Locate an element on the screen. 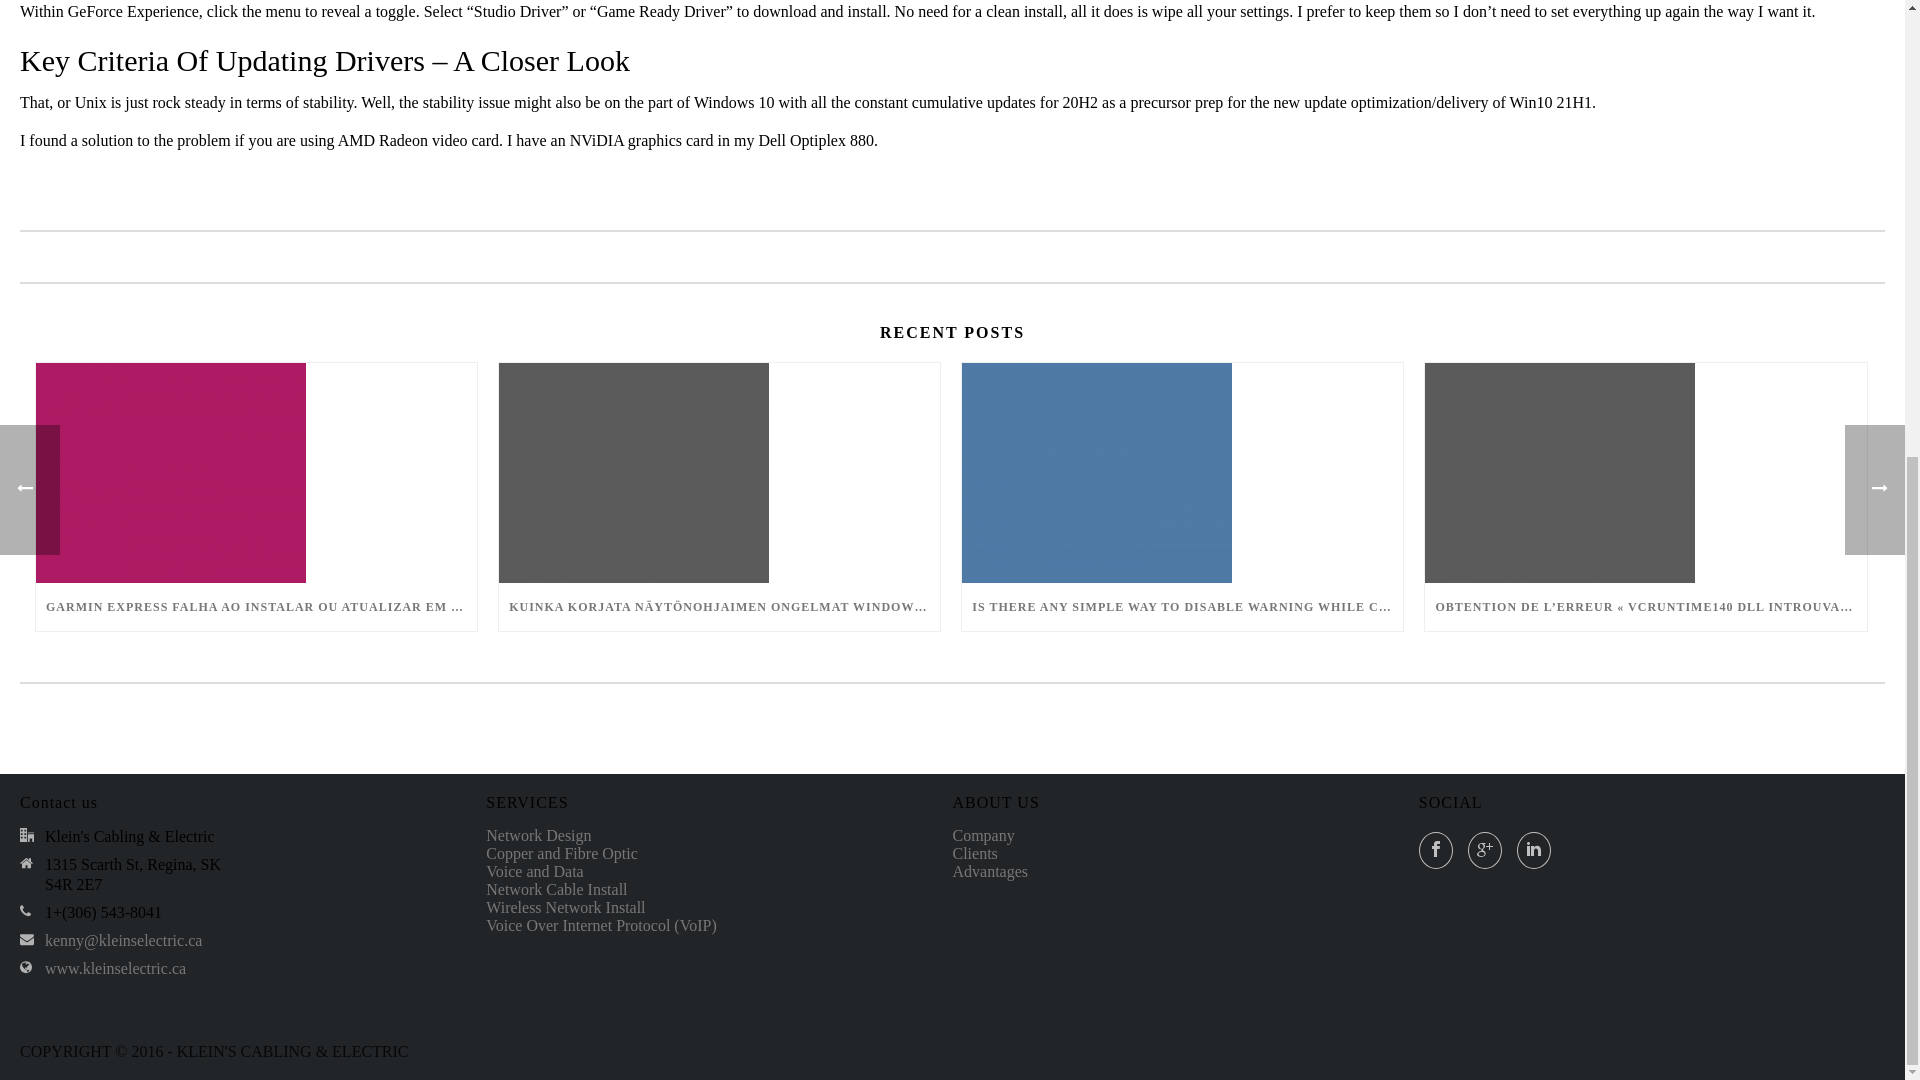 The image size is (1920, 1080).  facebook is located at coordinates (1436, 850).